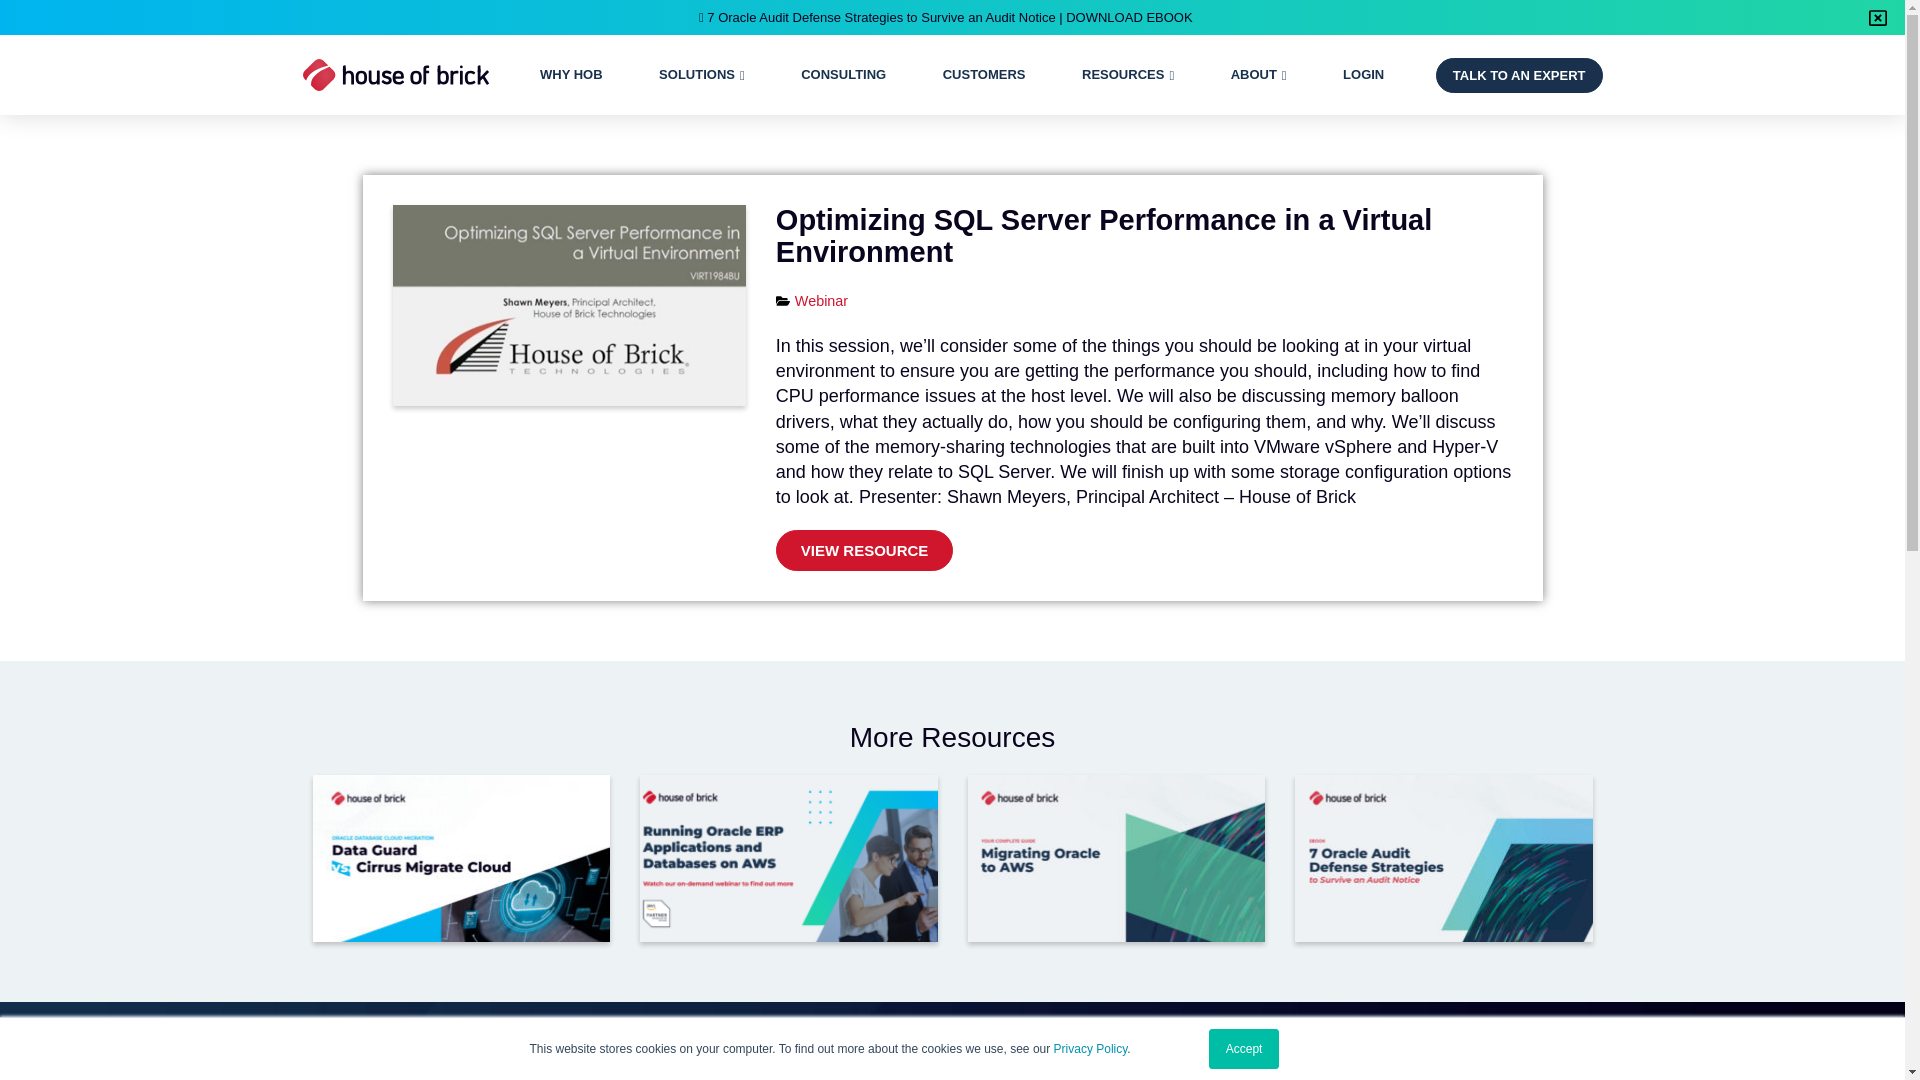 This screenshot has height=1080, width=1920. Describe the element at coordinates (696, 75) in the screenshot. I see `SOLUTIONS` at that location.